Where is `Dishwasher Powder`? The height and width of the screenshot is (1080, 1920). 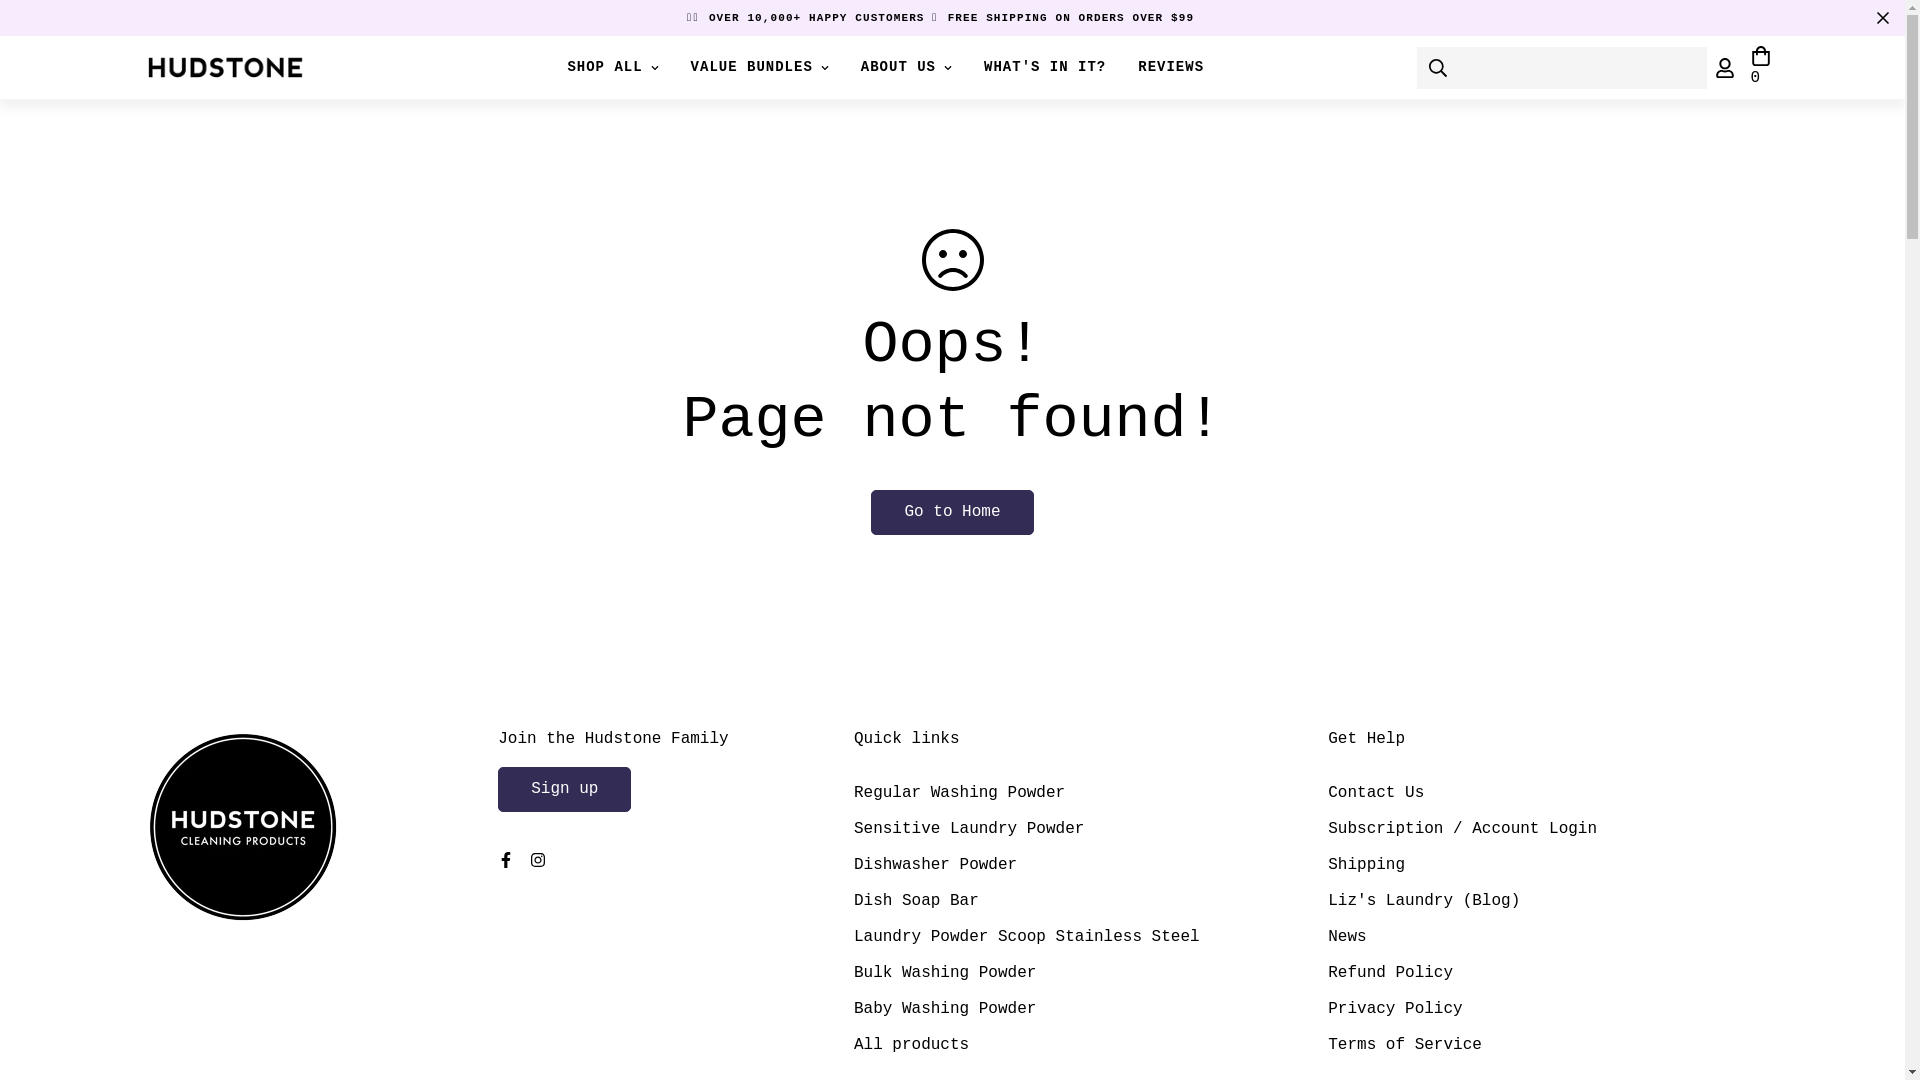
Dishwasher Powder is located at coordinates (936, 865).